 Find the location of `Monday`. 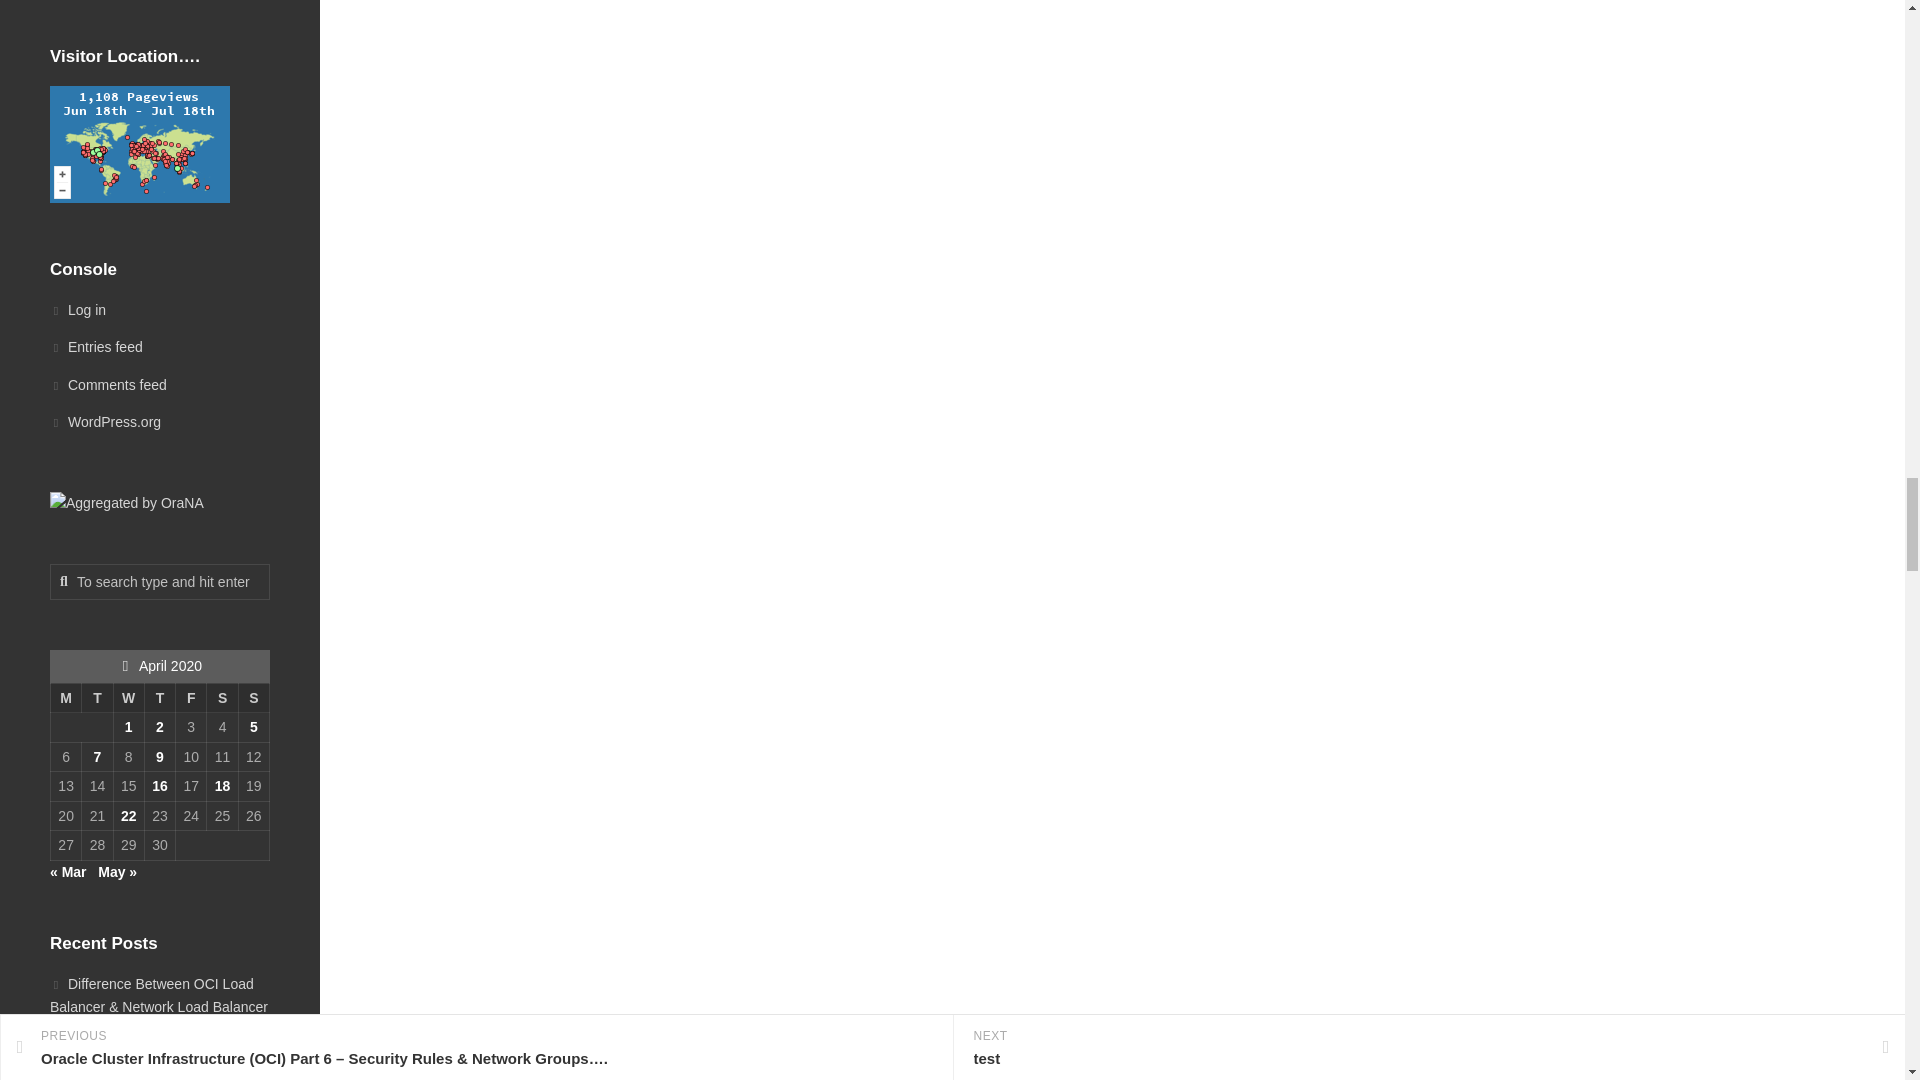

Monday is located at coordinates (64, 697).